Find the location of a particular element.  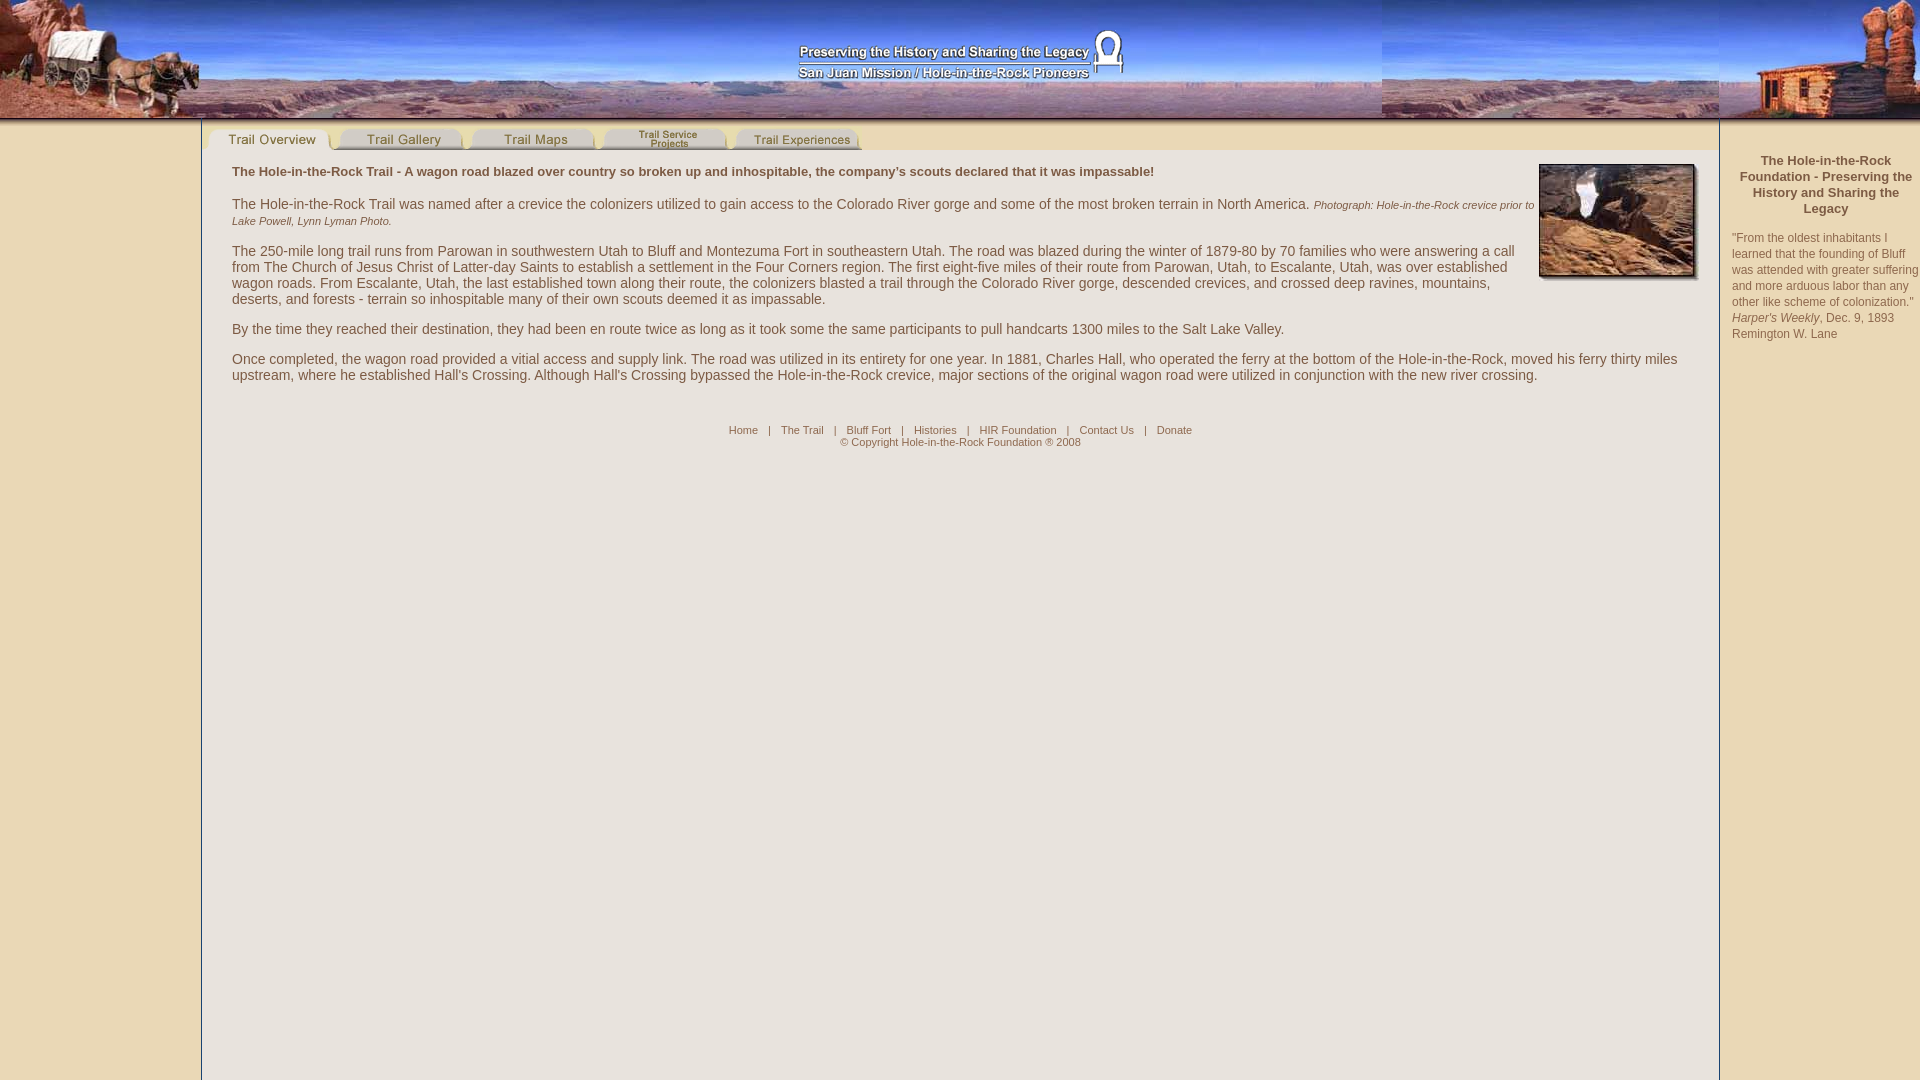

The Trail is located at coordinates (802, 430).